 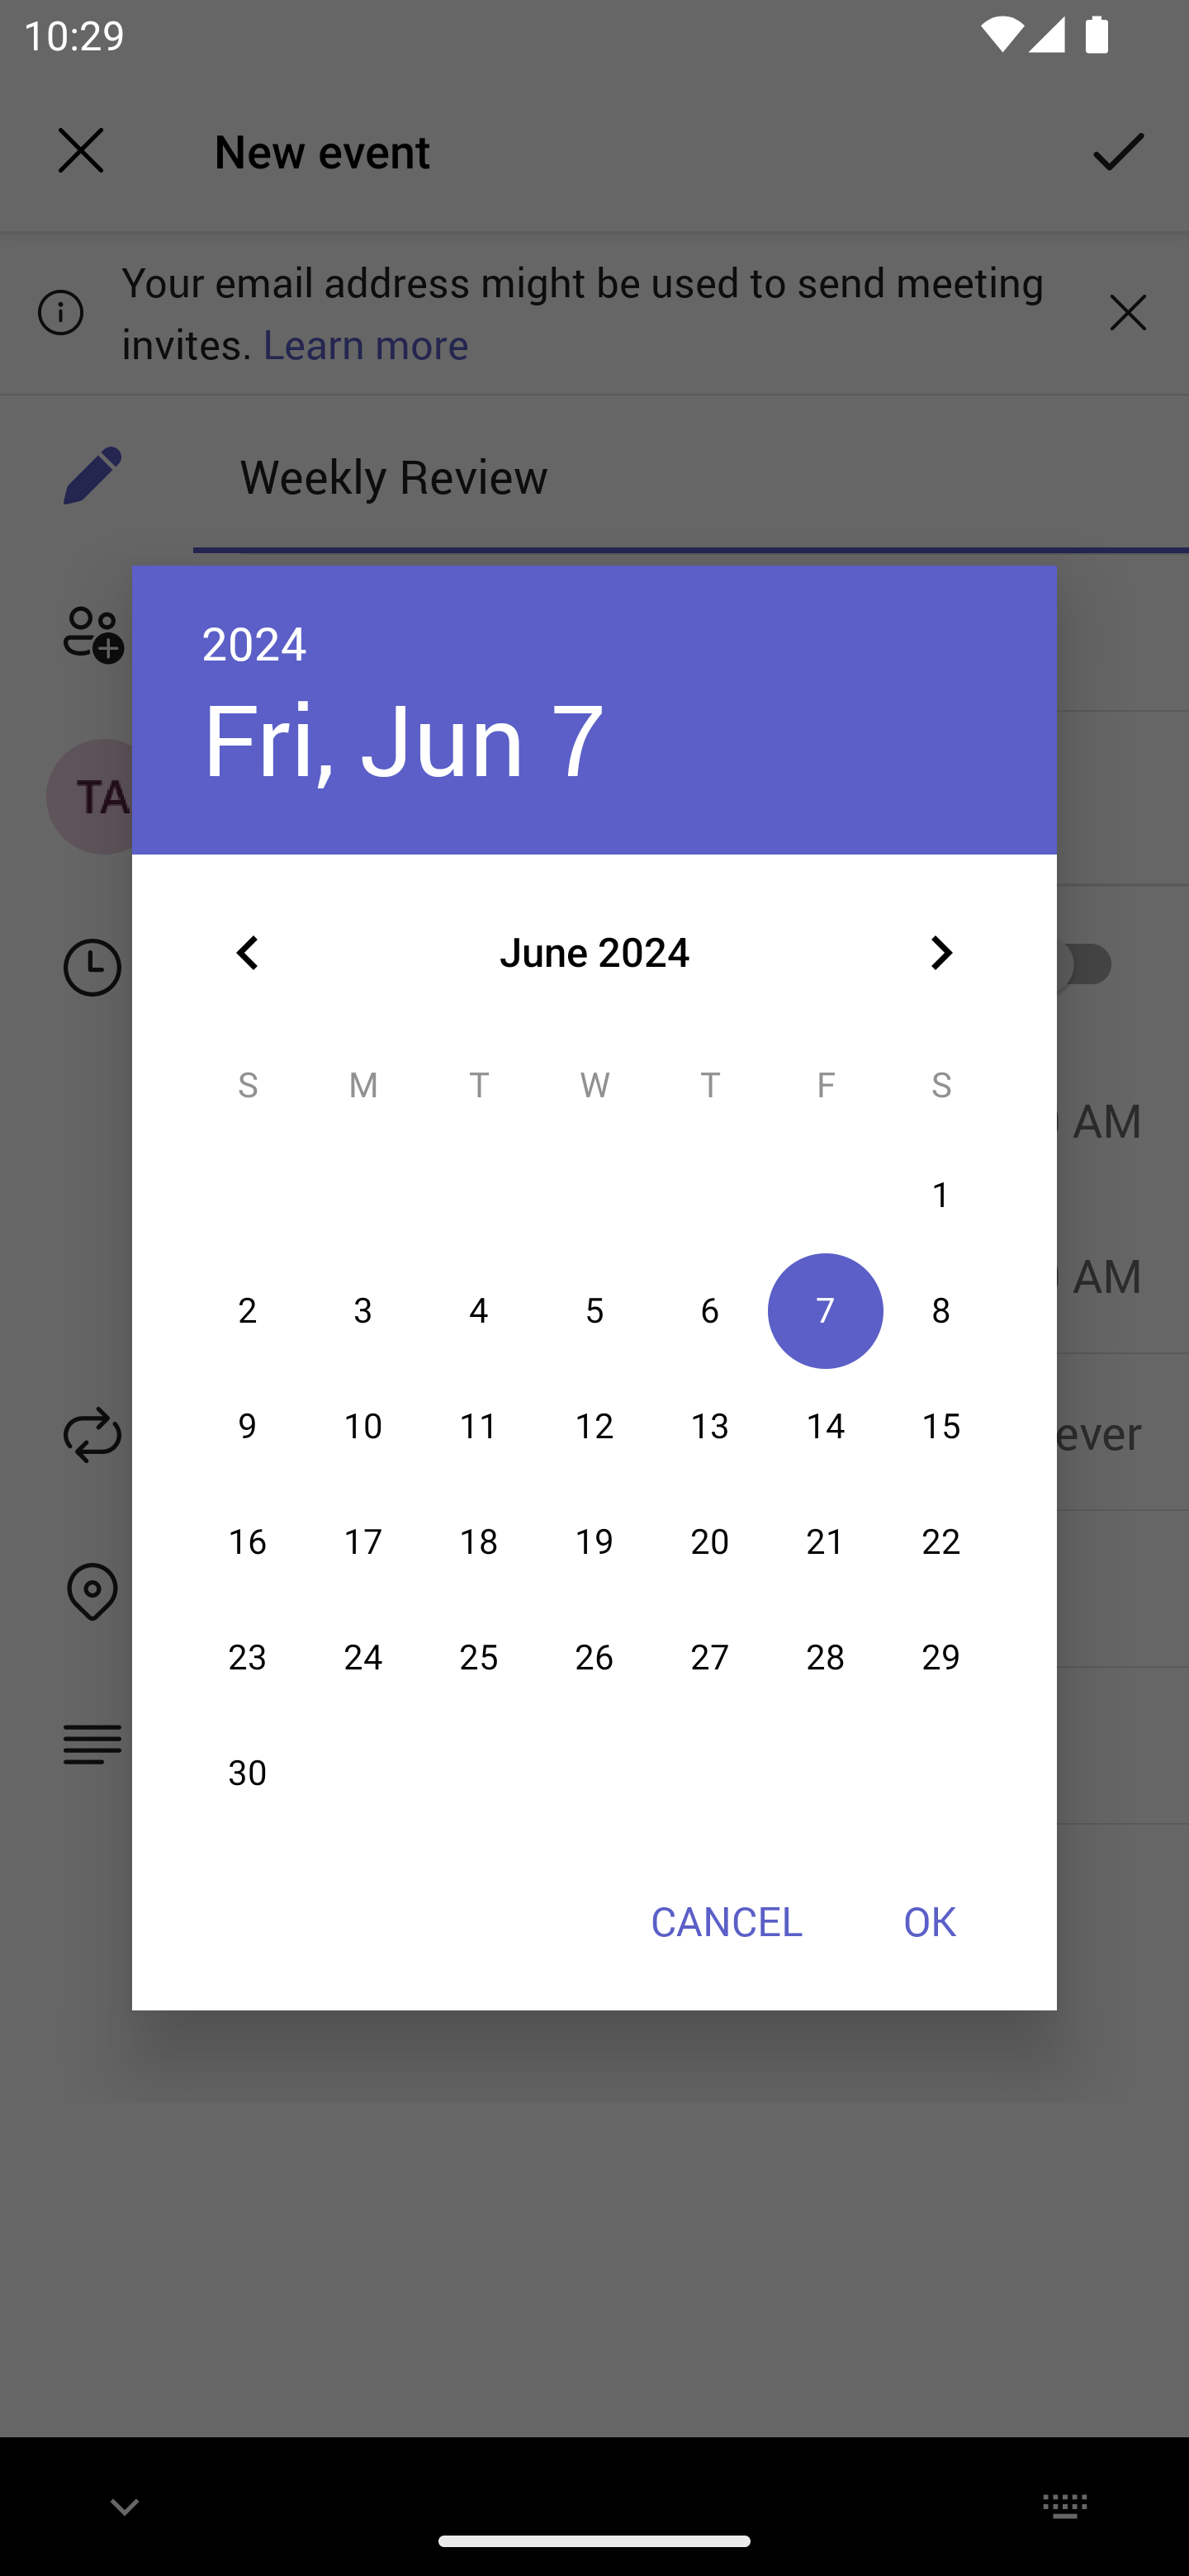 I want to click on 3 03 June 2024, so click(x=363, y=1311).